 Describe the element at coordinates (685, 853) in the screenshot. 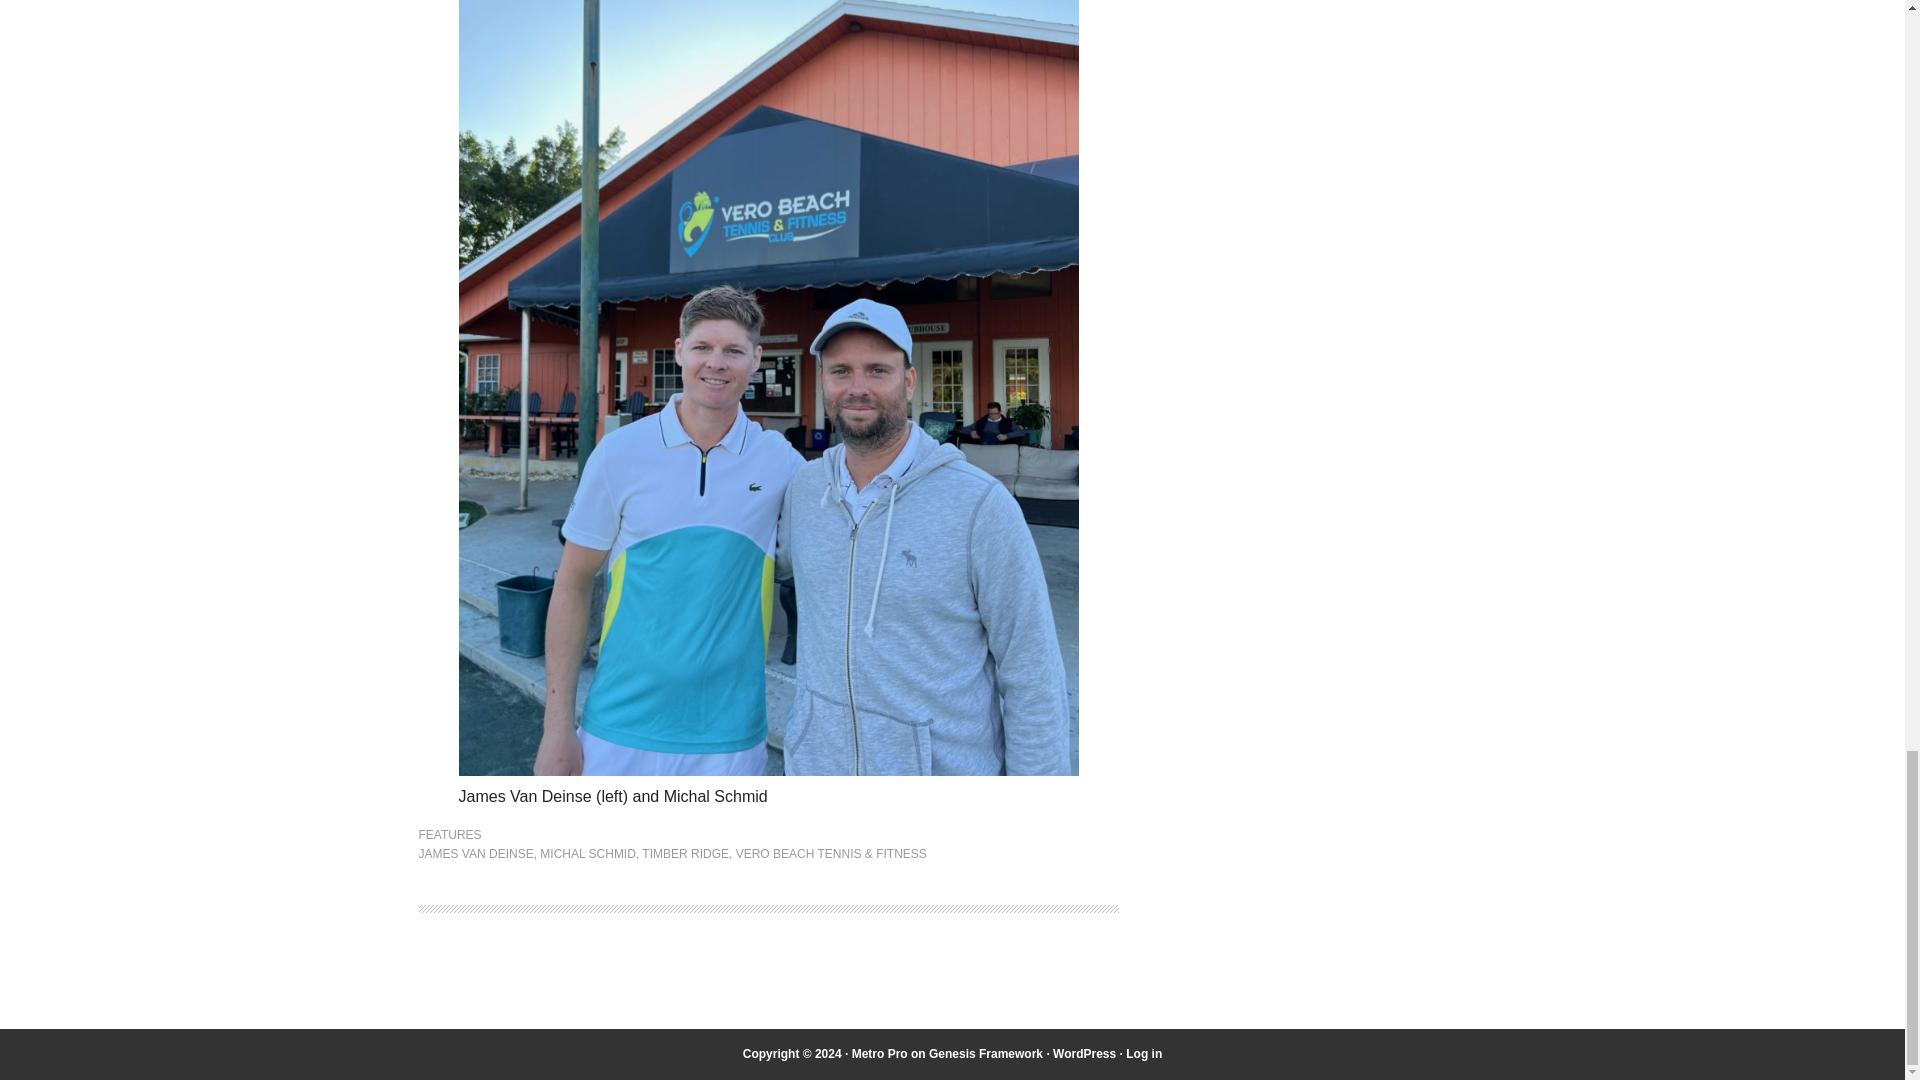

I see `TIMBER RIDGE` at that location.